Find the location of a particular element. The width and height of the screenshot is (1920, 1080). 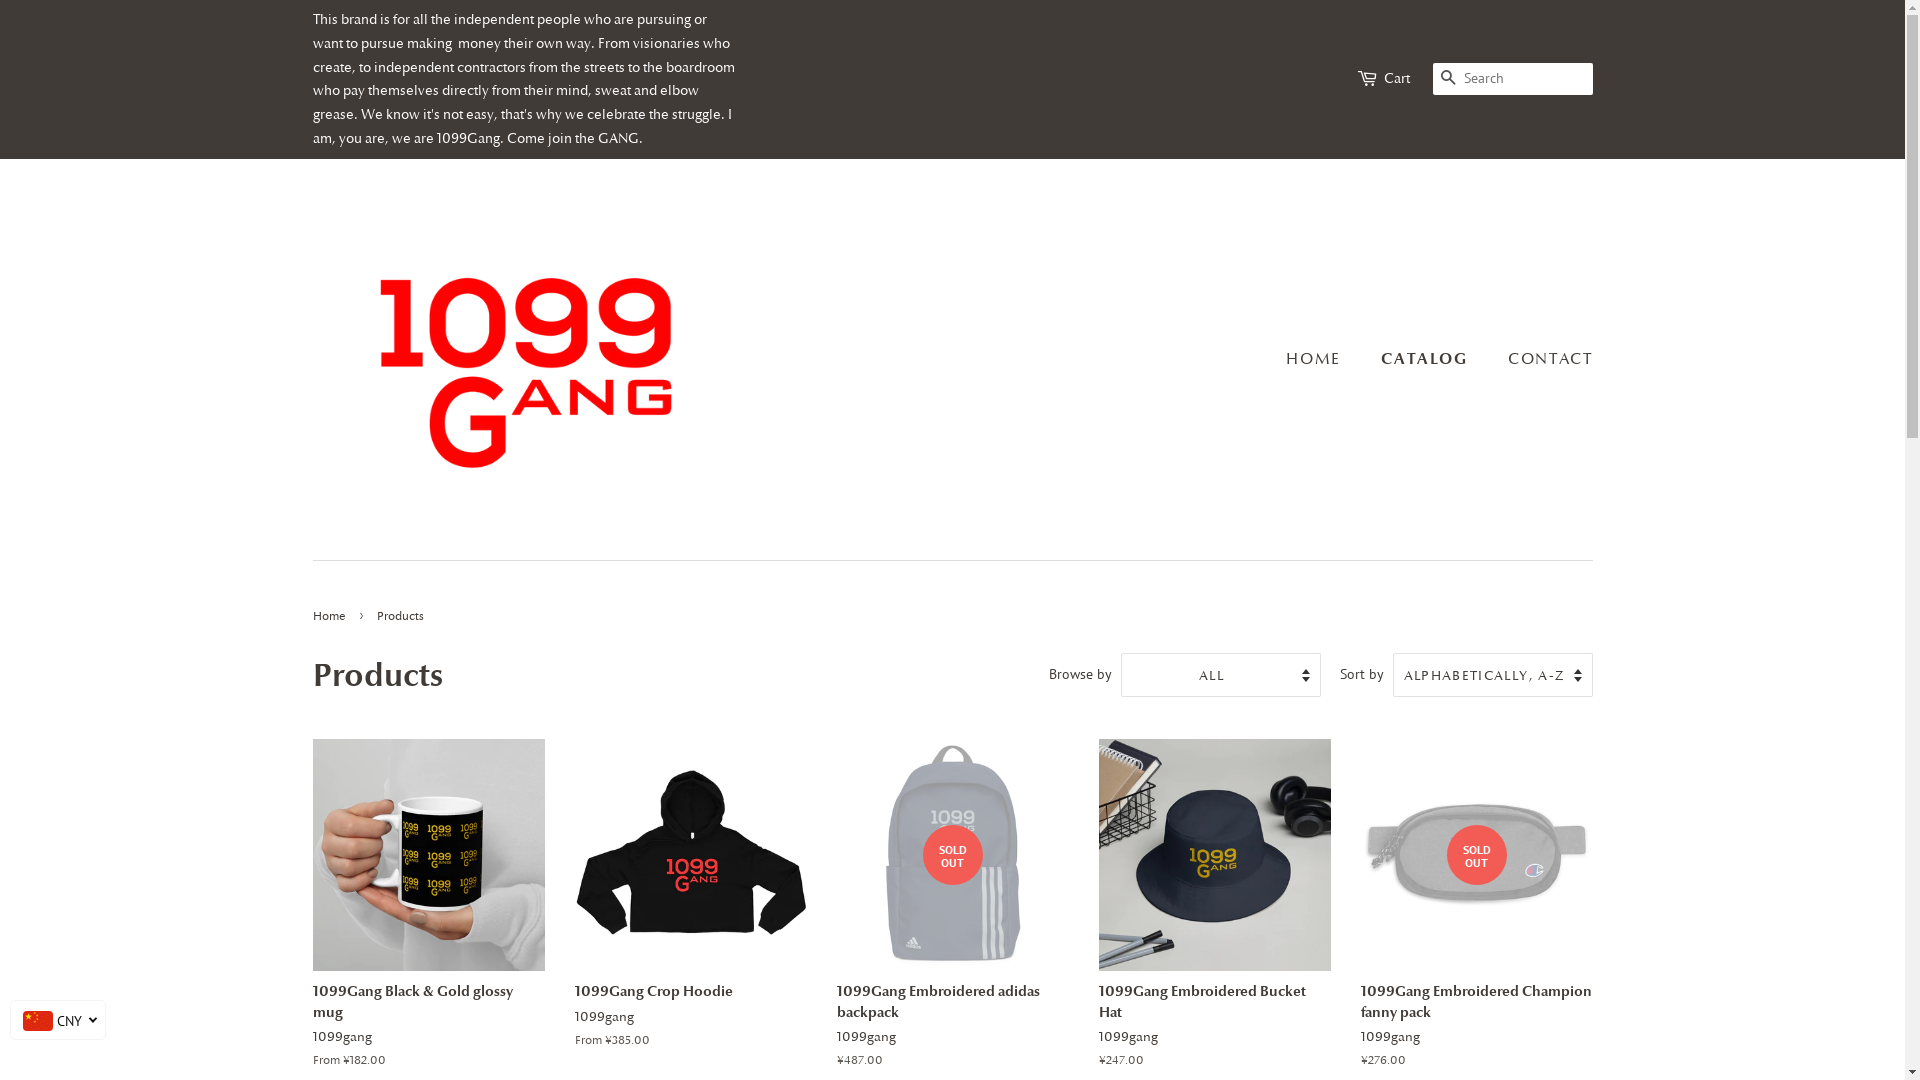

HOME is located at coordinates (1323, 360).